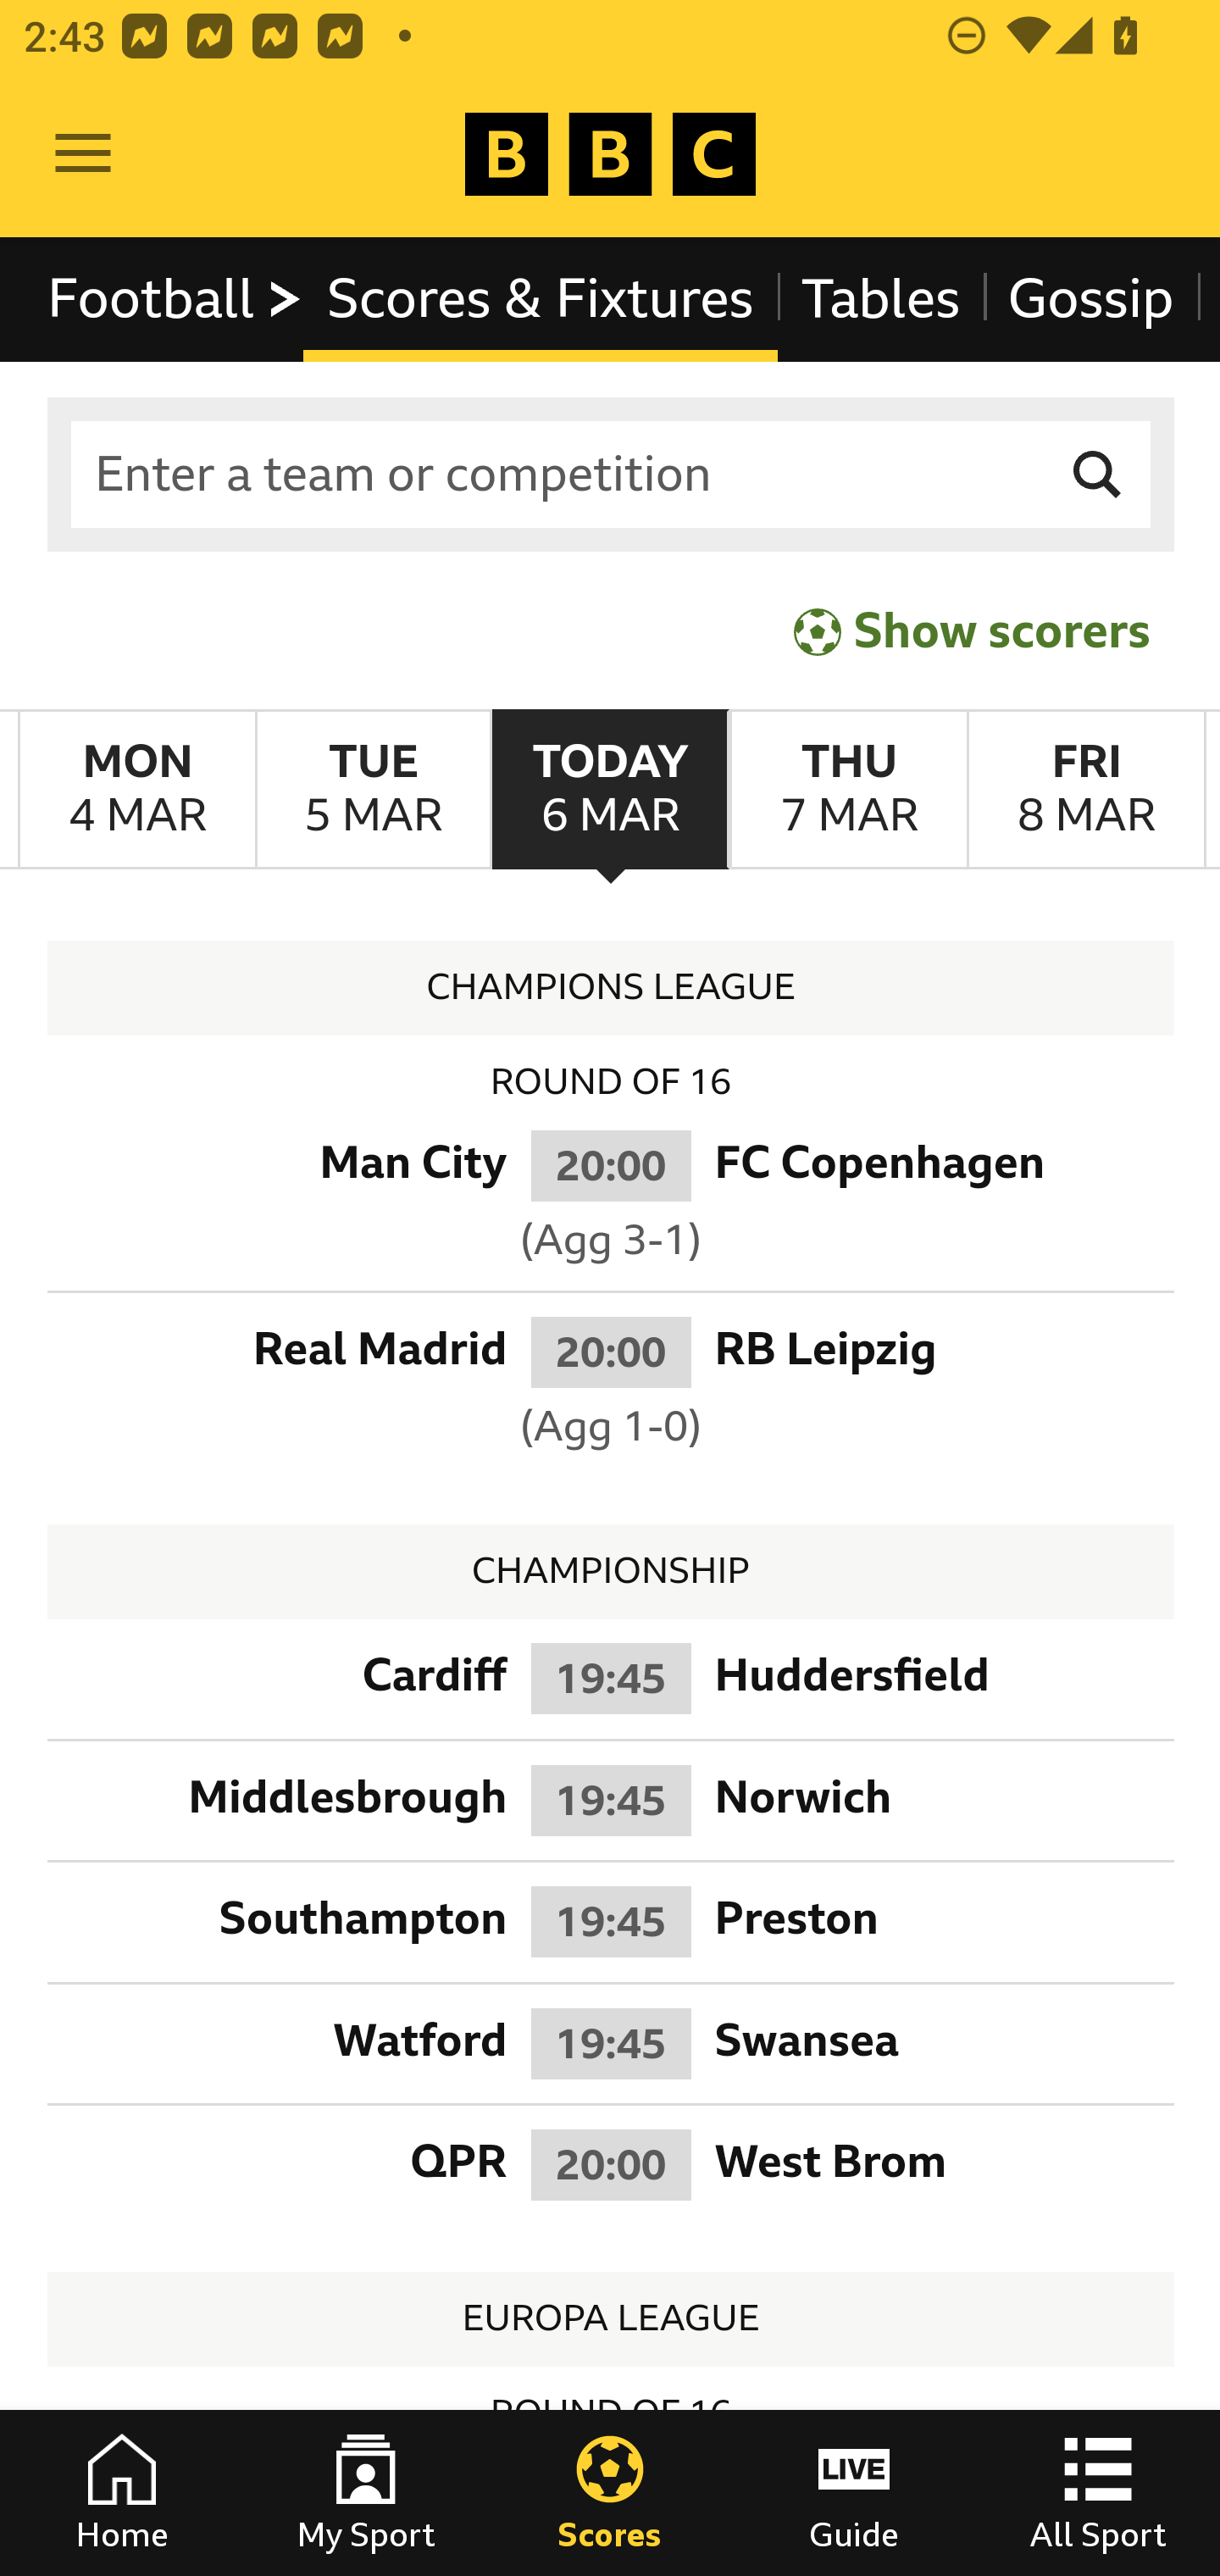 This screenshot has width=1220, height=2576. What do you see at coordinates (854, 2493) in the screenshot?
I see `Guide` at bounding box center [854, 2493].